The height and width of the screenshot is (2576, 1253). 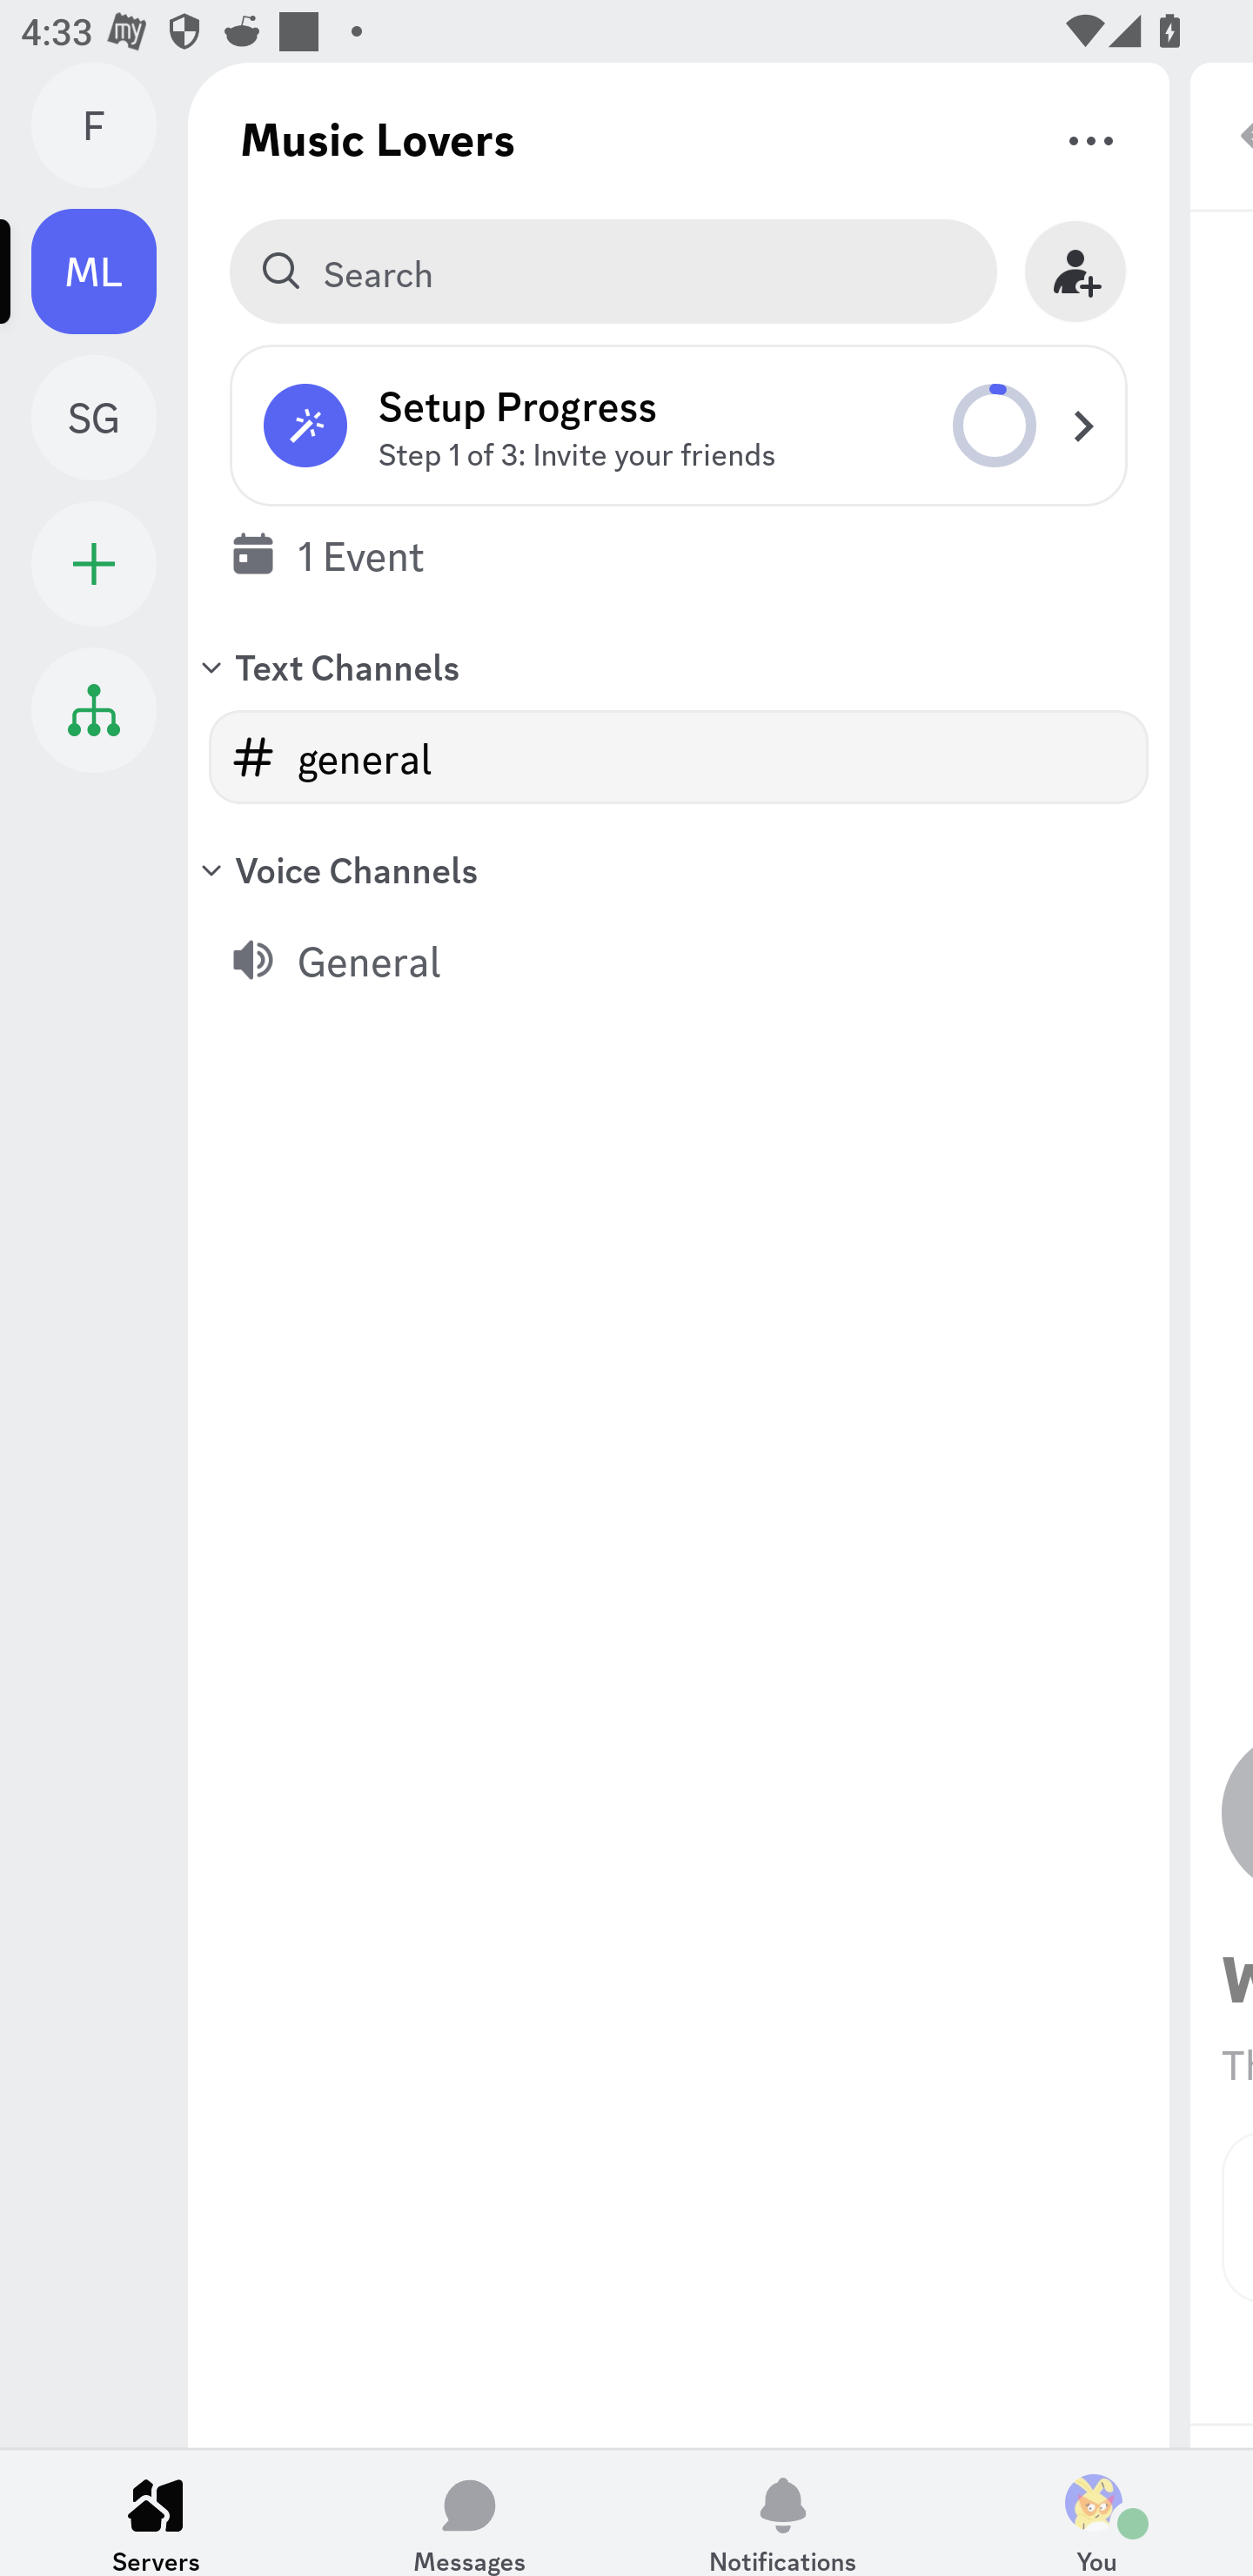 I want to click on Messages, so click(x=470, y=2512).